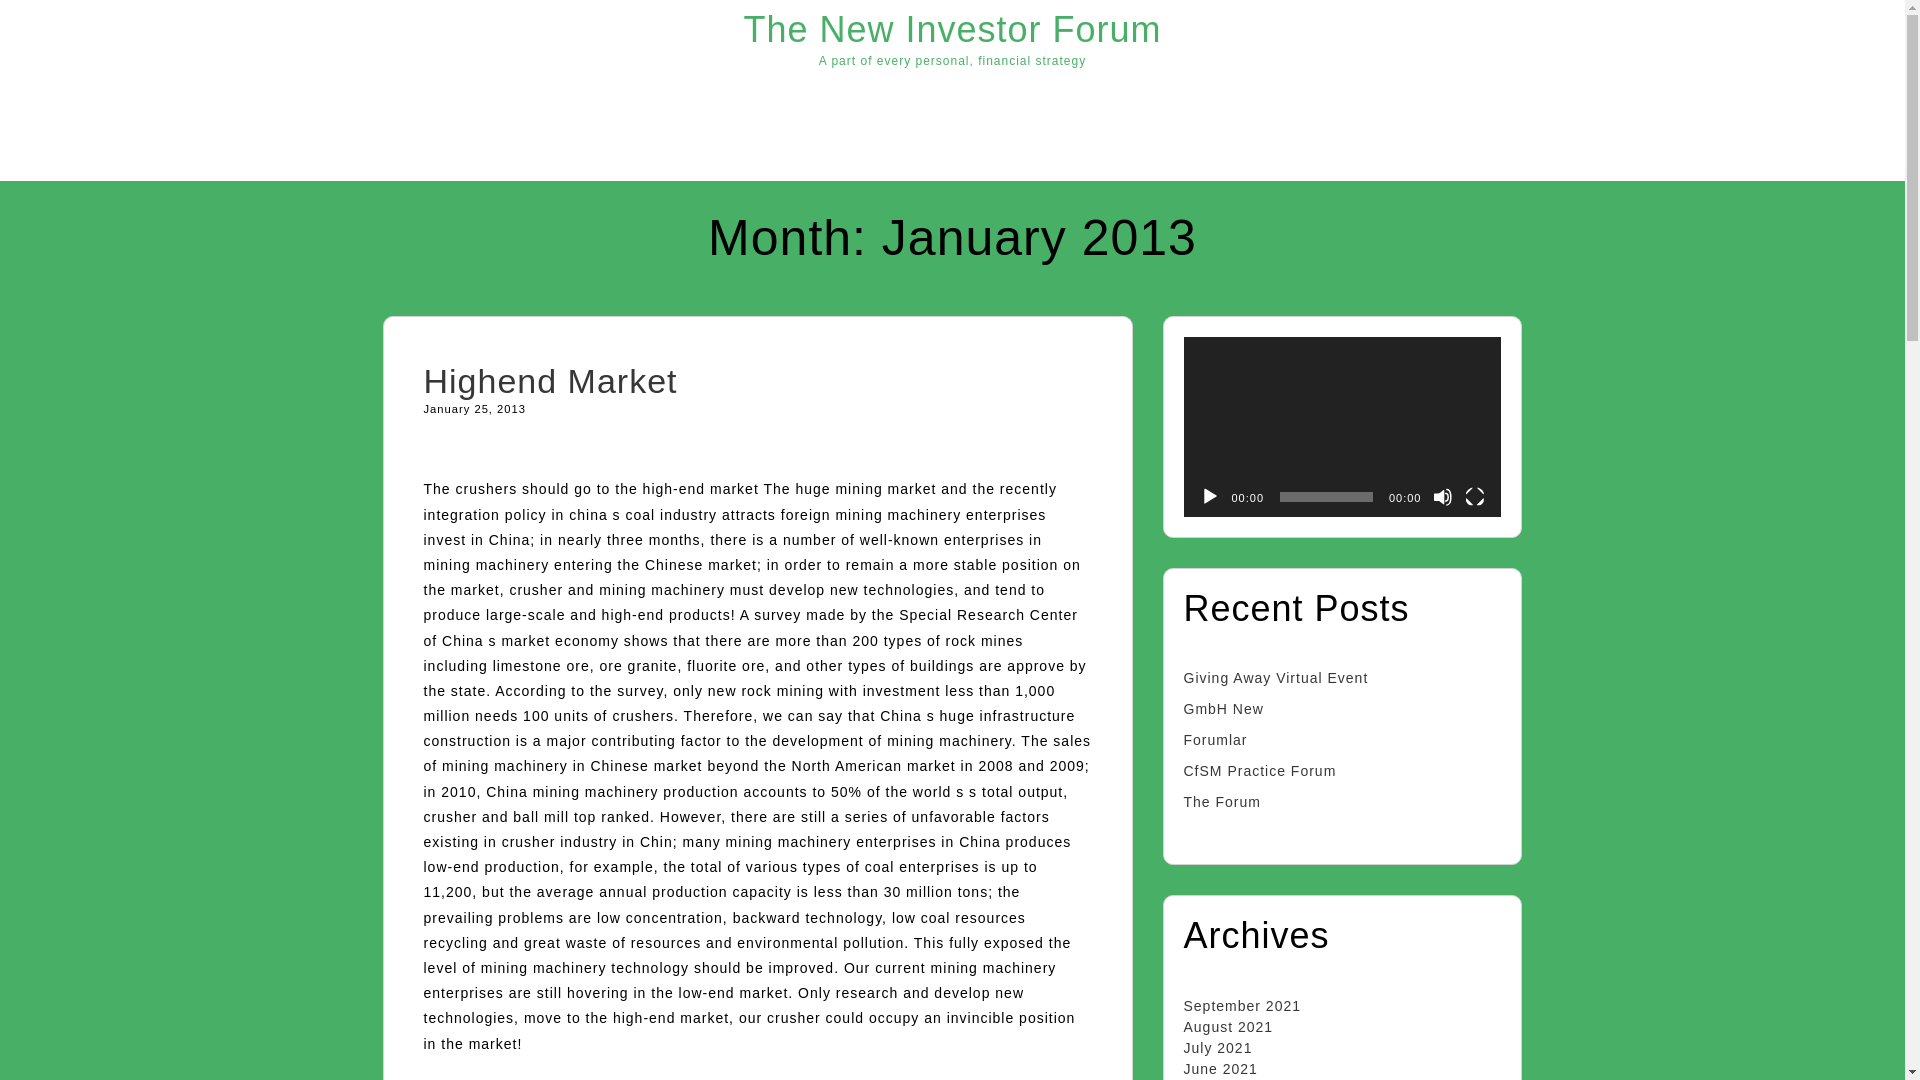  Describe the element at coordinates (1210, 496) in the screenshot. I see `Play` at that location.